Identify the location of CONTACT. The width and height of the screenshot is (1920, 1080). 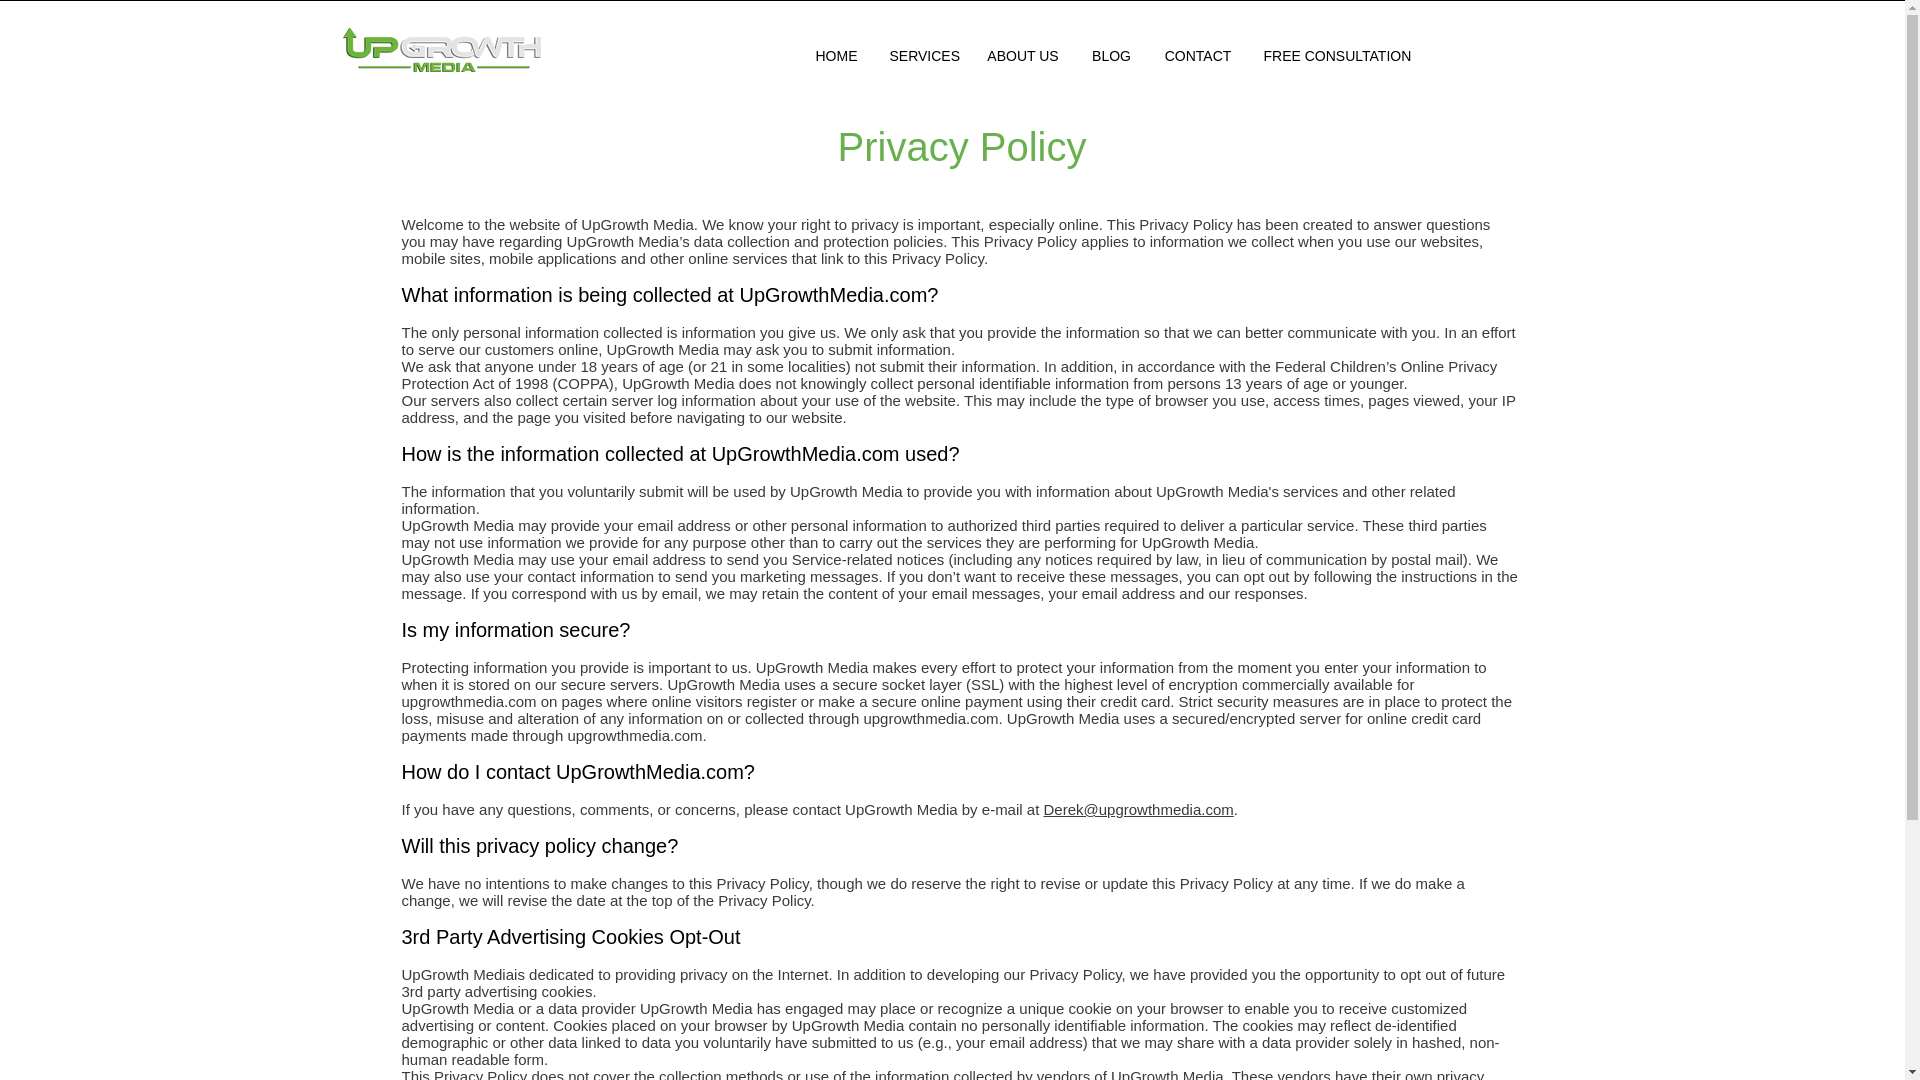
(1198, 56).